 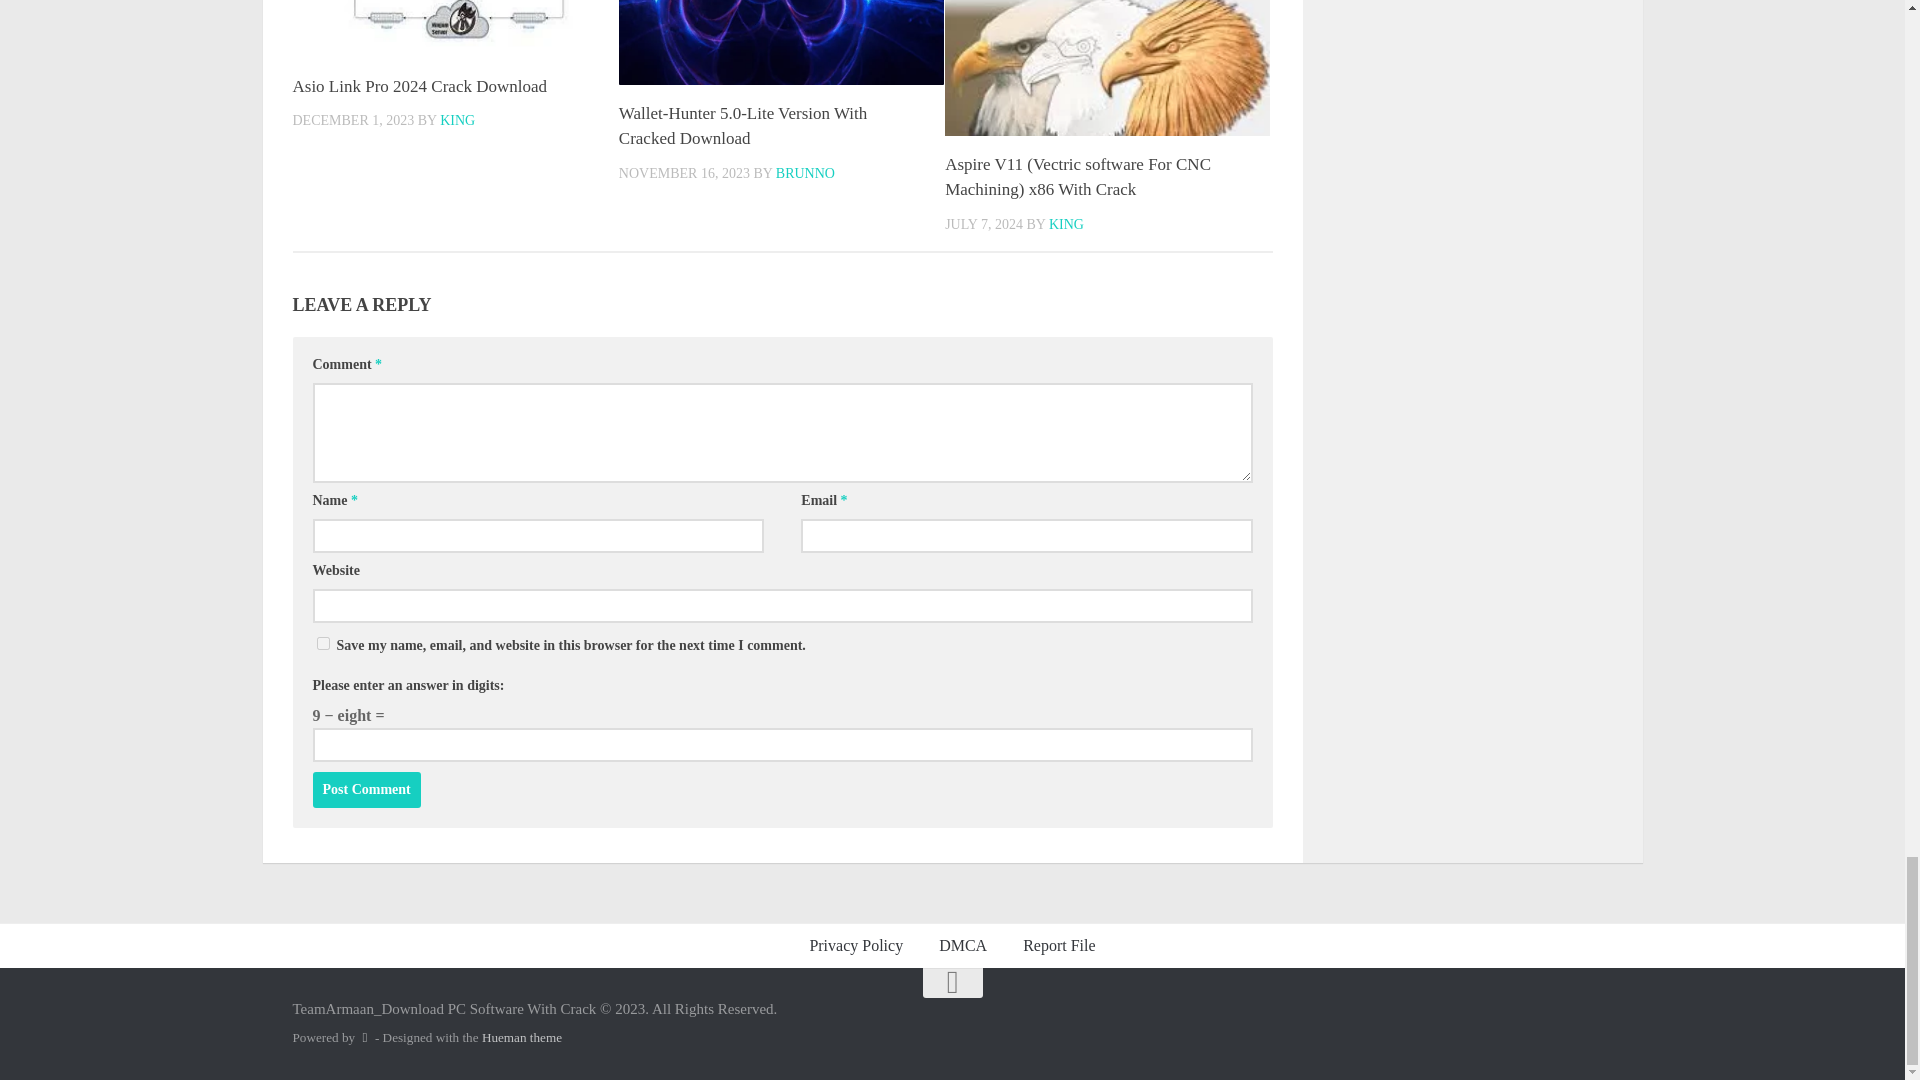 What do you see at coordinates (456, 120) in the screenshot?
I see `Posts by King` at bounding box center [456, 120].